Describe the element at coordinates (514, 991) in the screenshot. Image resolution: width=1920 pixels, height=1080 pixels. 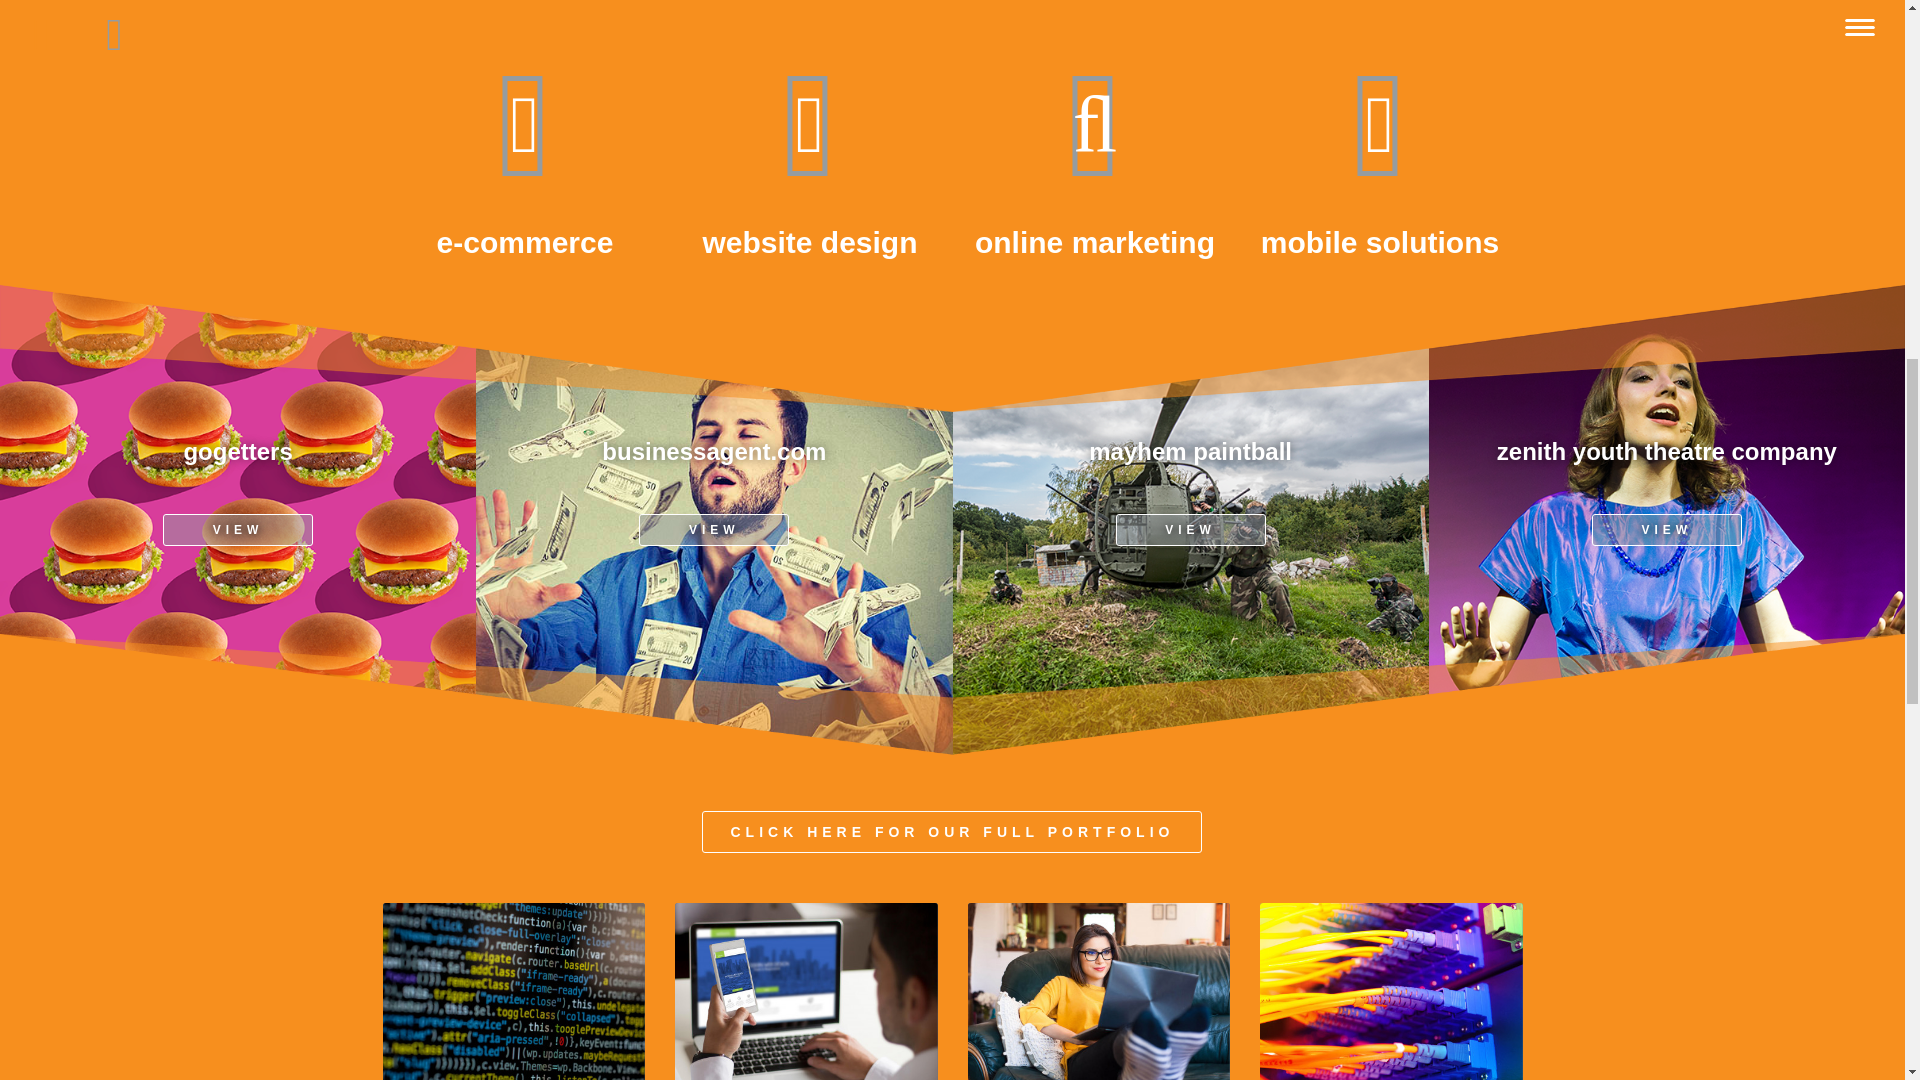
I see `EQ Digital Hub` at that location.